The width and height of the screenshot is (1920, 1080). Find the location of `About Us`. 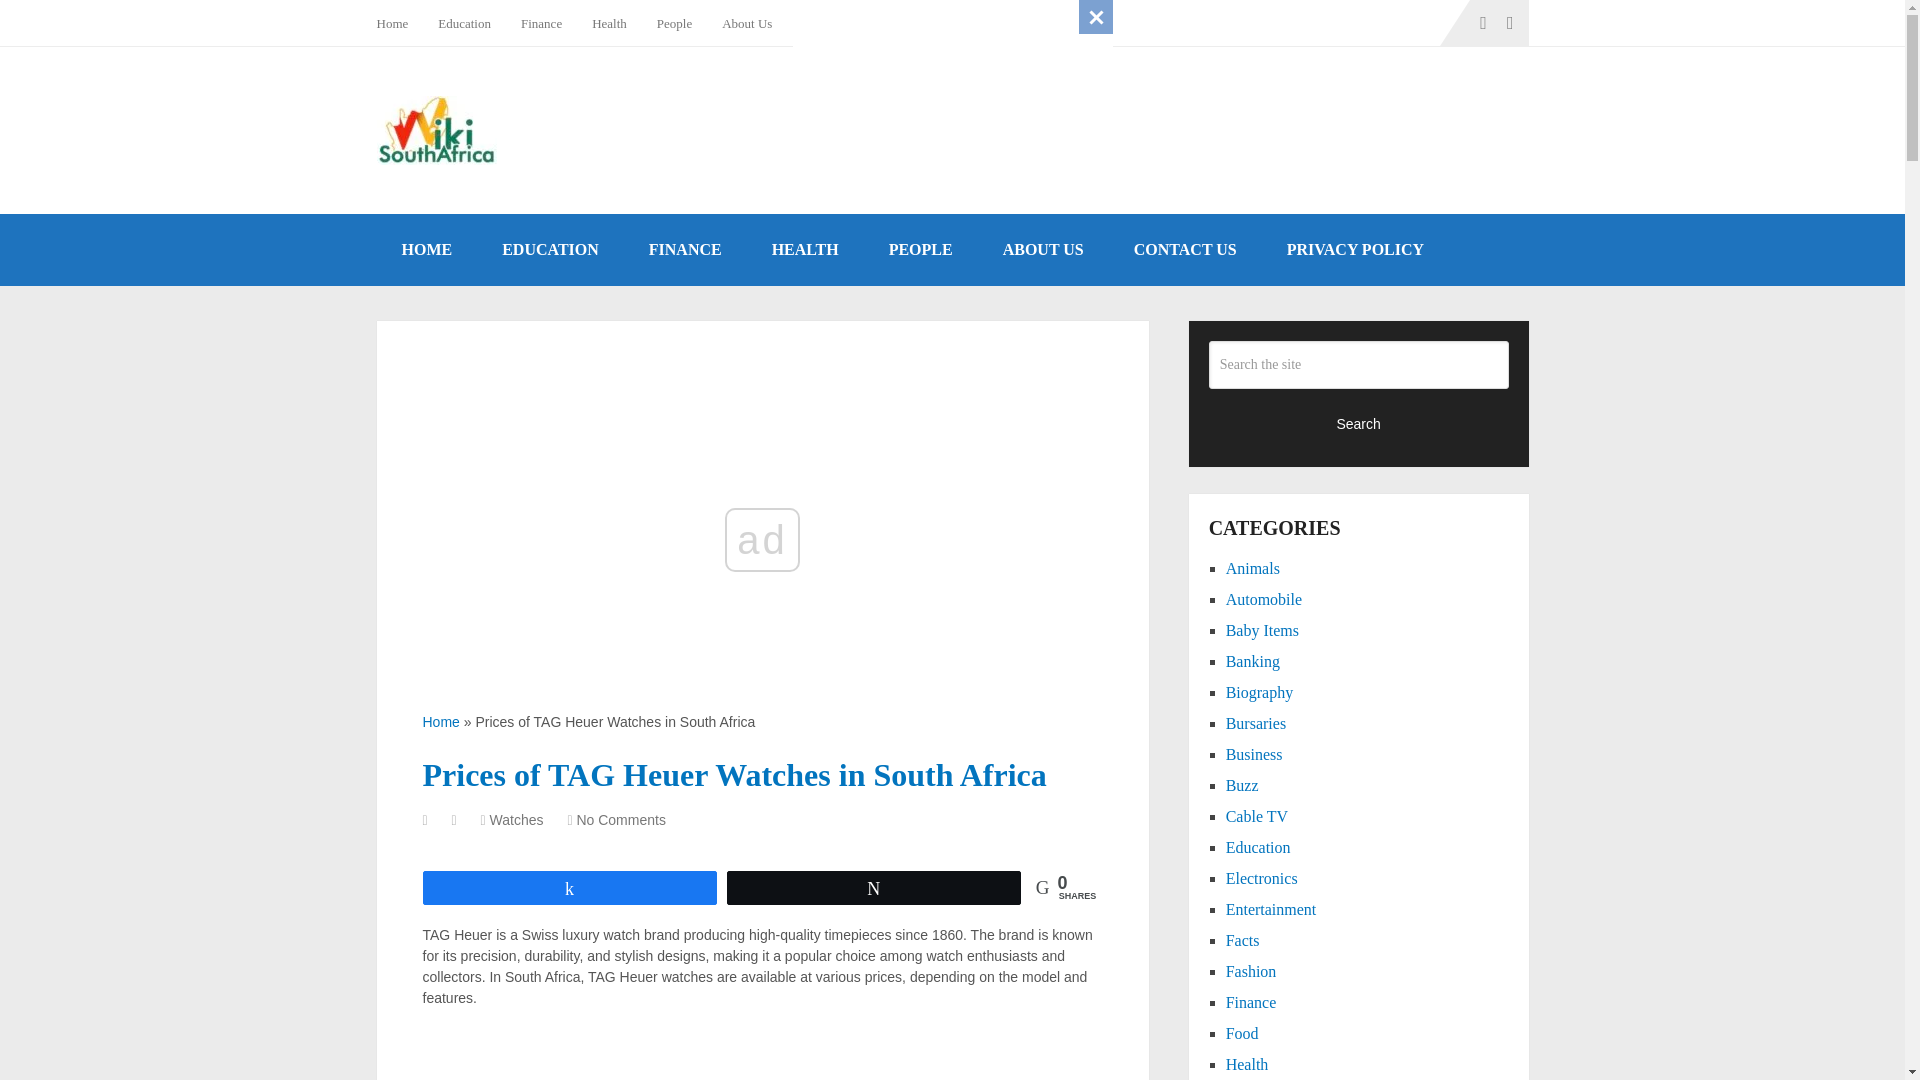

About Us is located at coordinates (746, 23).